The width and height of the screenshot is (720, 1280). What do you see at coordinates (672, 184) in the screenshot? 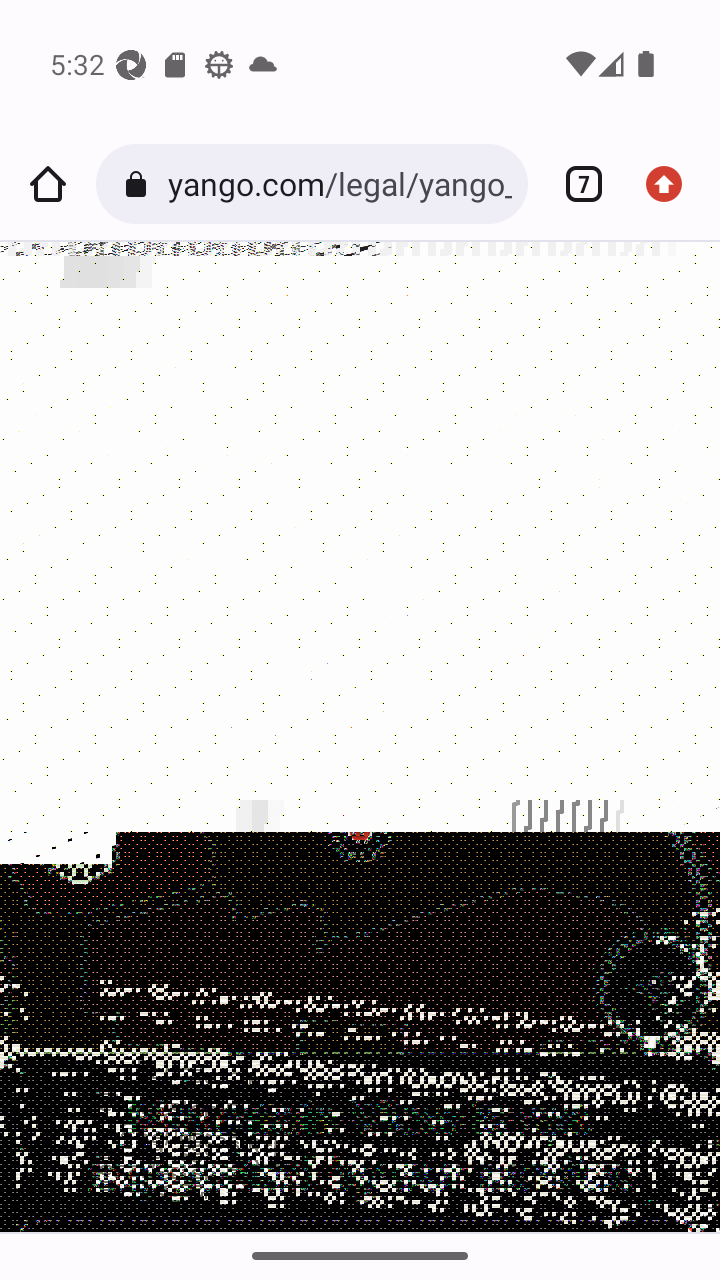
I see `Update available. More options` at bounding box center [672, 184].